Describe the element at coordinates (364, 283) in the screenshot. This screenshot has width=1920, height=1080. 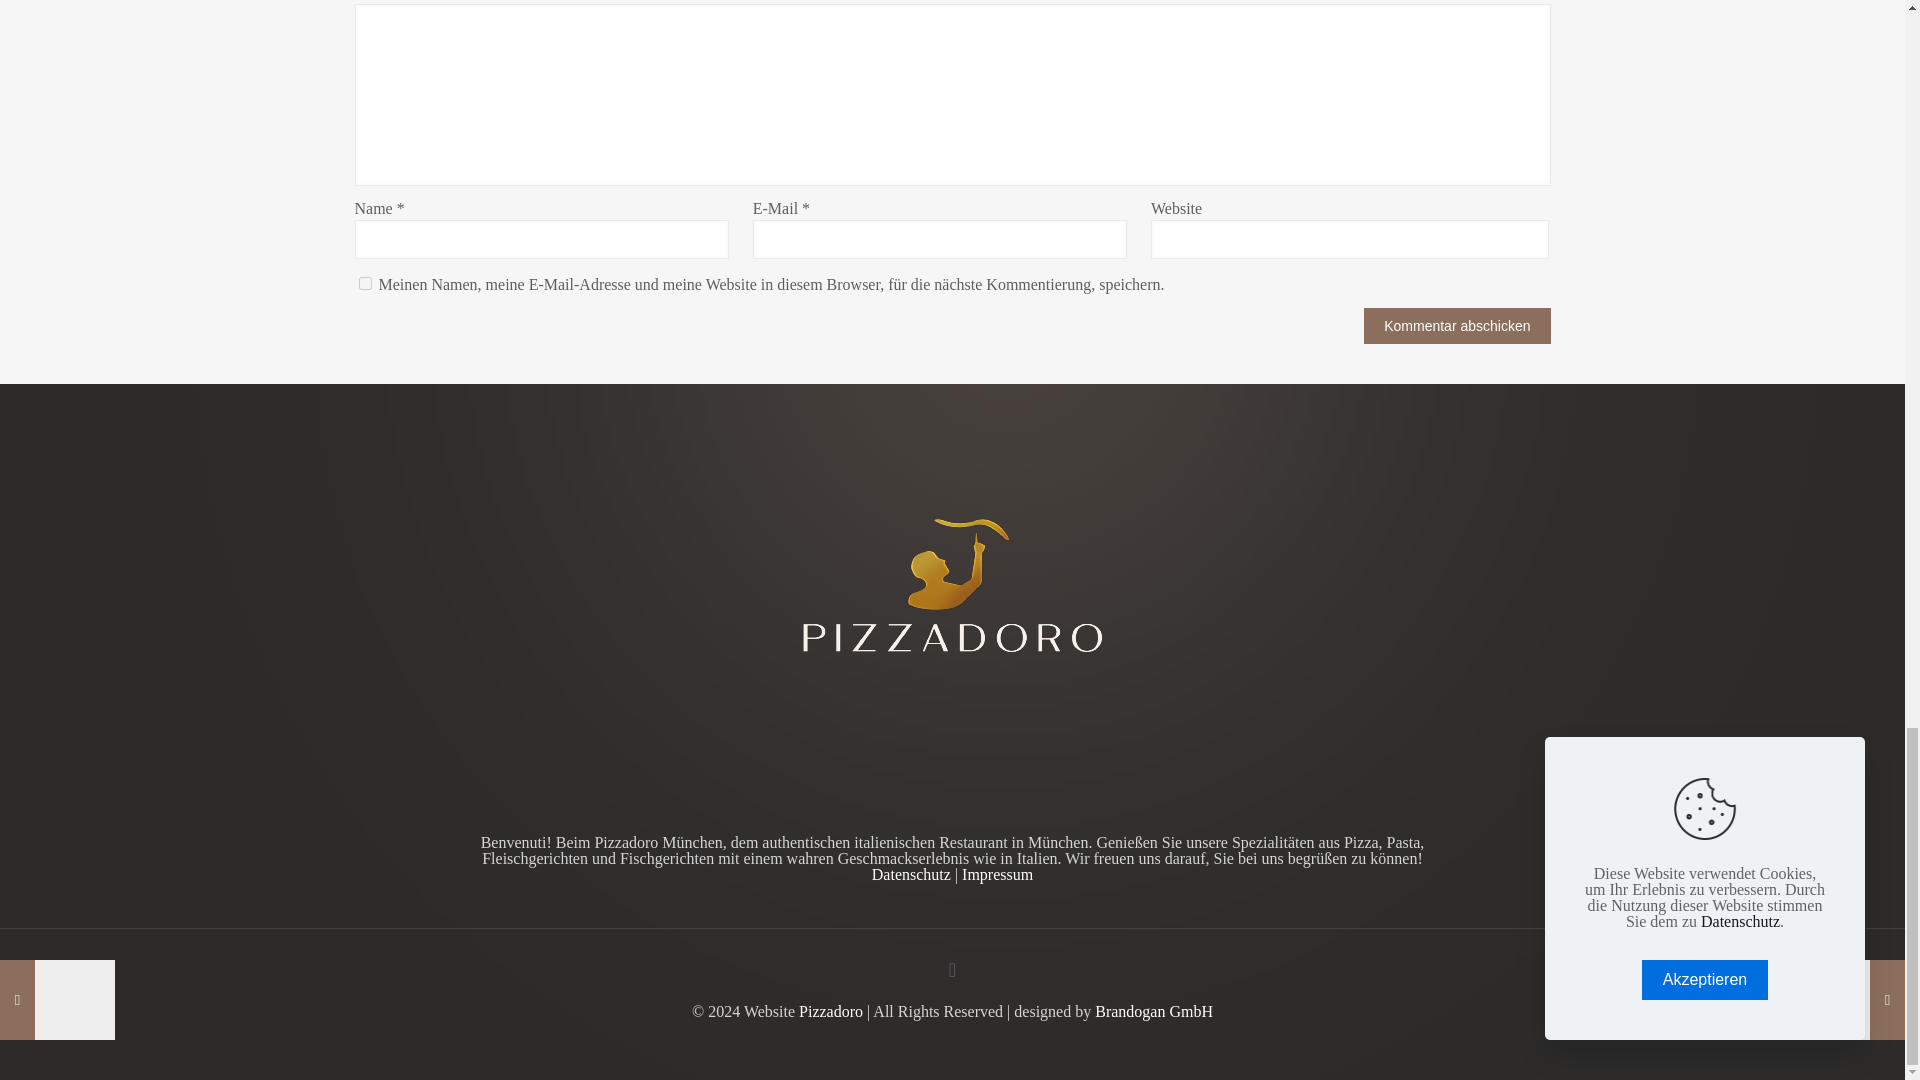
I see `yes` at that location.